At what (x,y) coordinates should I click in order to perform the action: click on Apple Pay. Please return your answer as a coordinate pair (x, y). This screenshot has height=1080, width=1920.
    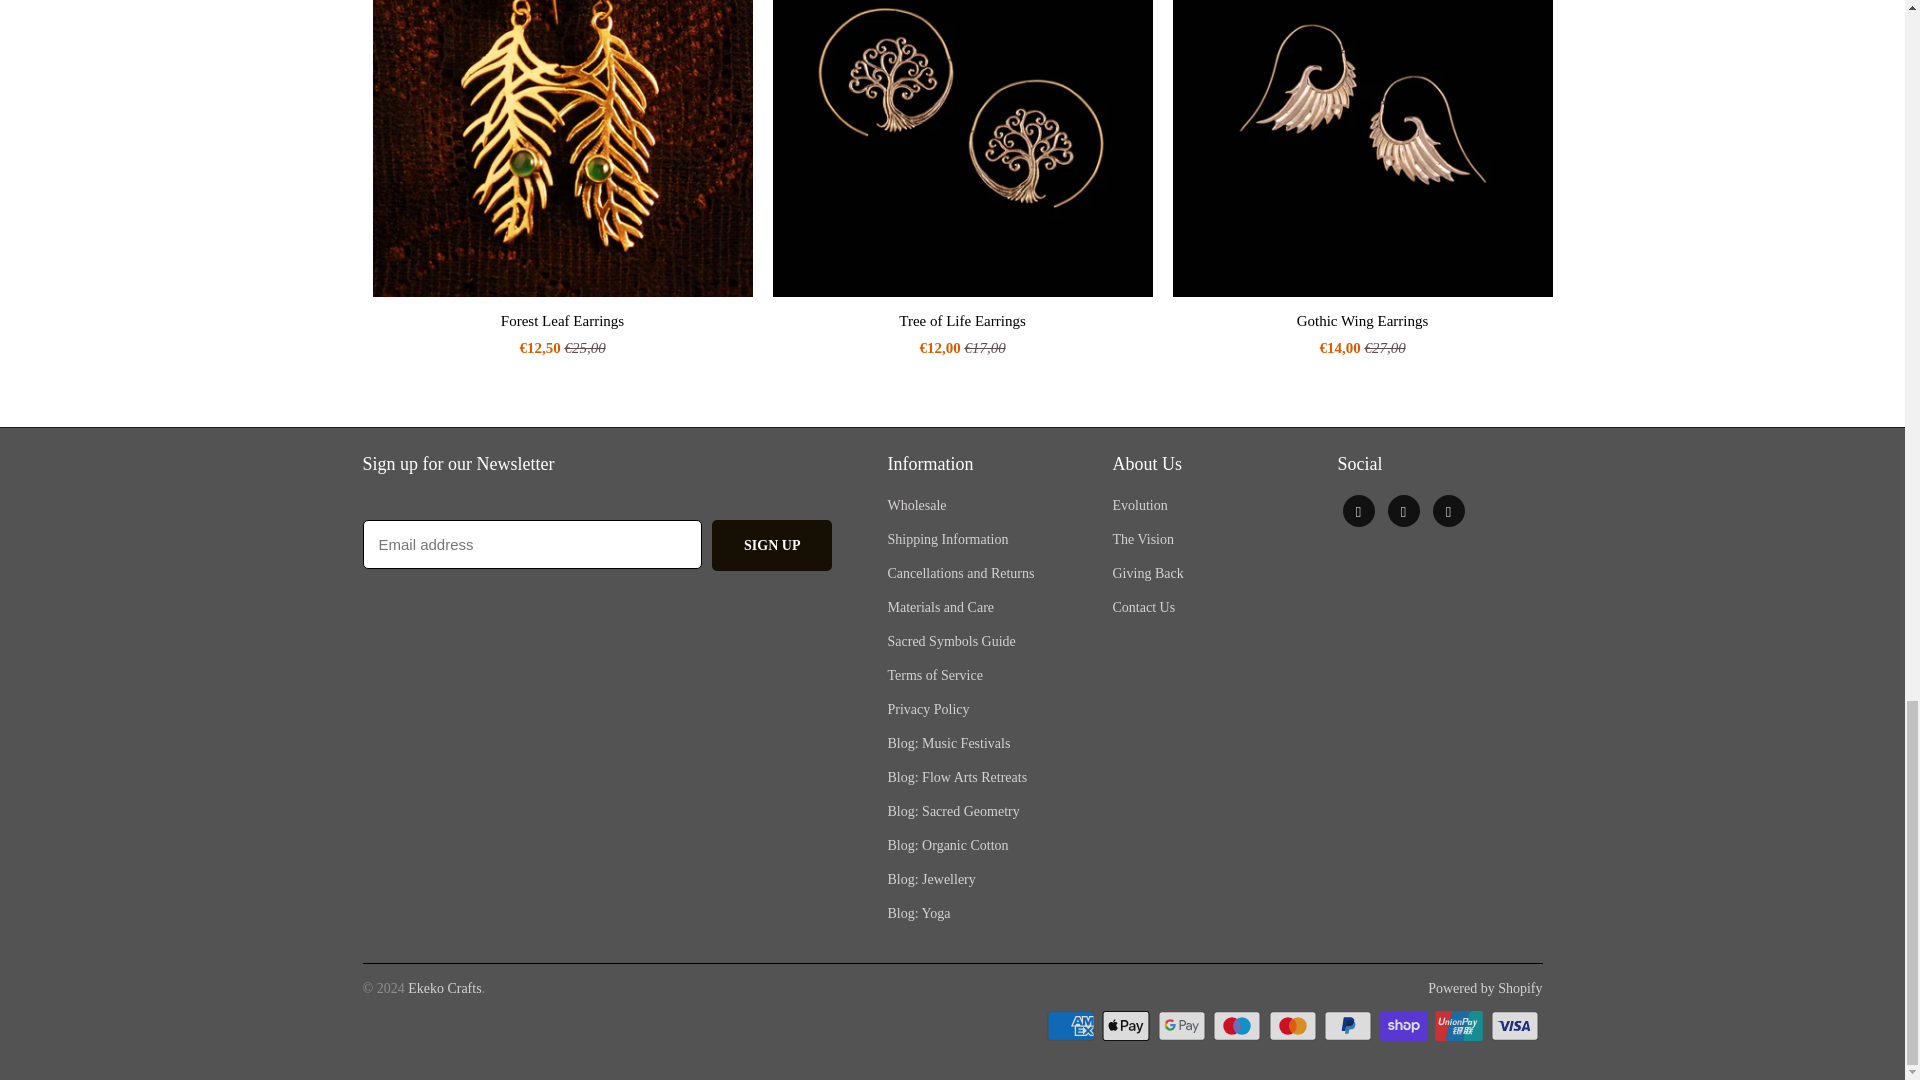
    Looking at the image, I should click on (1128, 1026).